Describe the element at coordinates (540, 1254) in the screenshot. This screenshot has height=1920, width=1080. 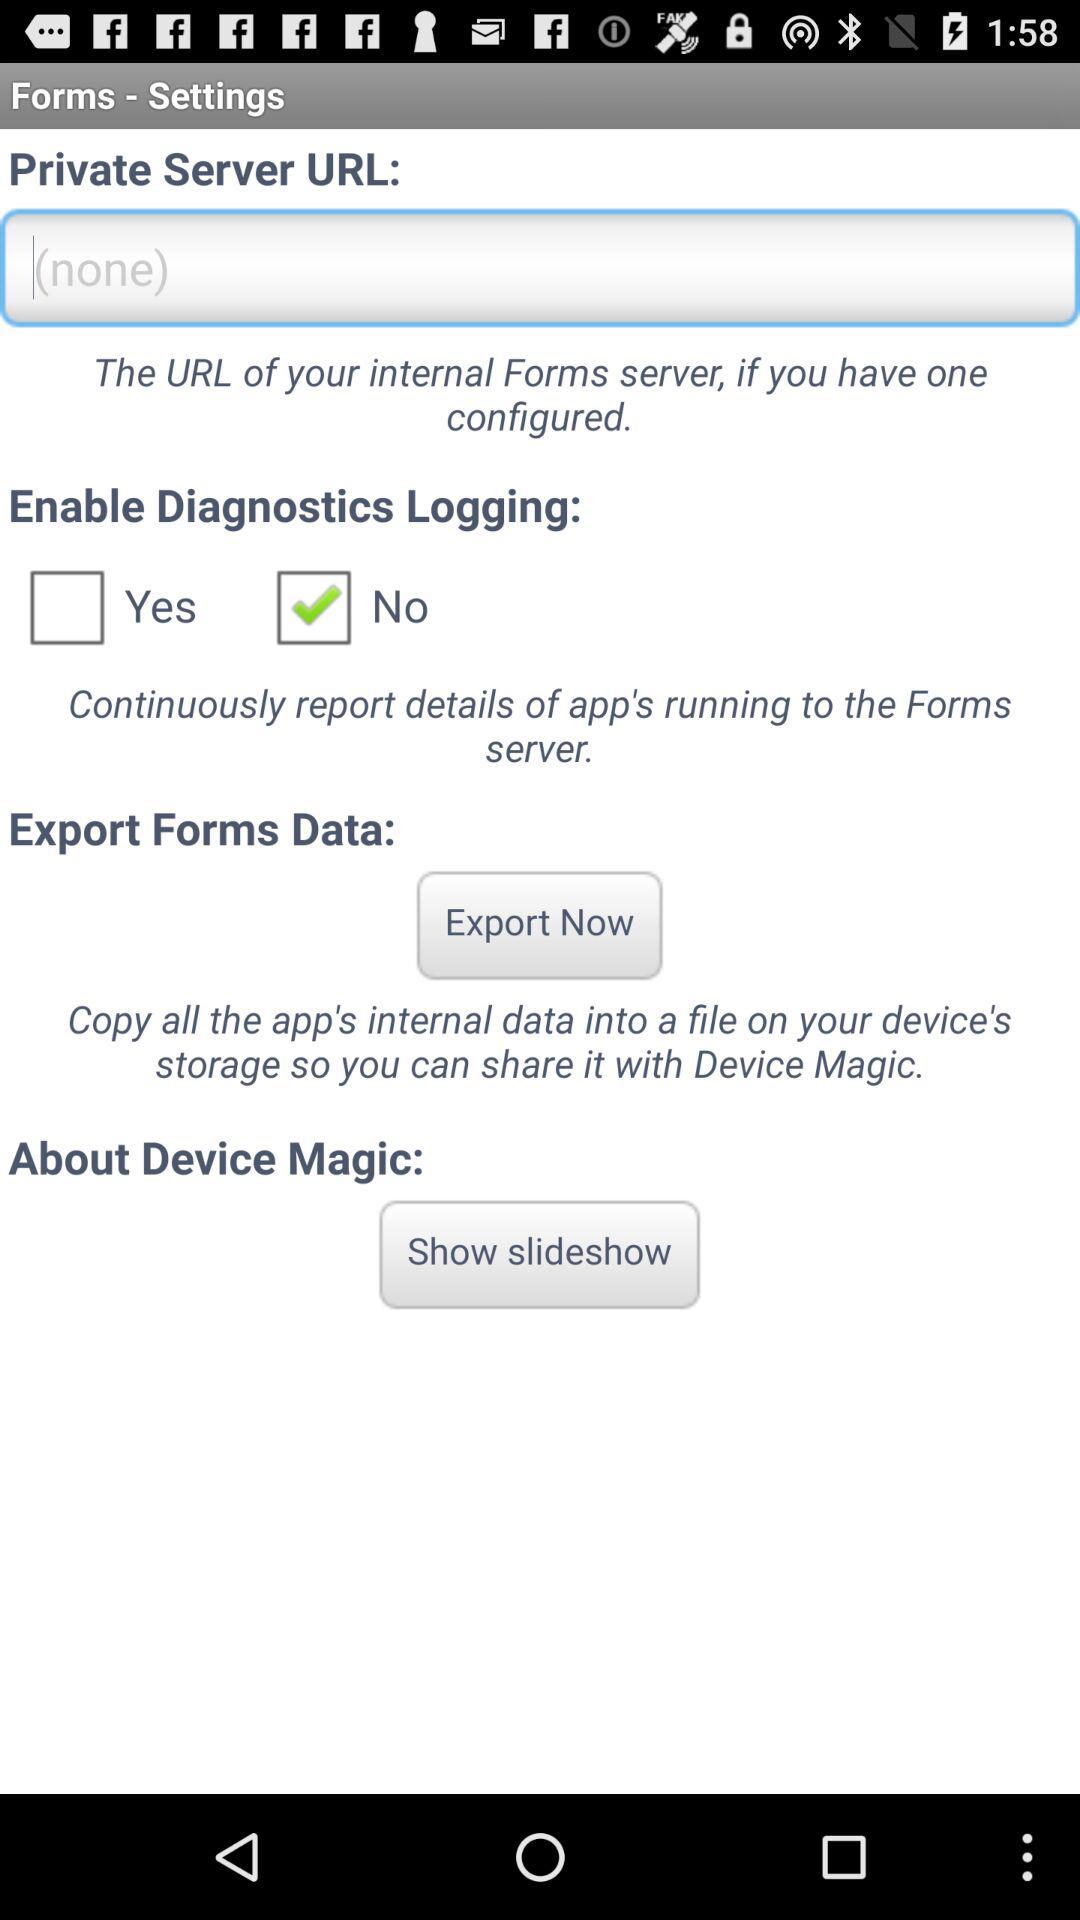
I see `turn on the item below about device magic: app` at that location.